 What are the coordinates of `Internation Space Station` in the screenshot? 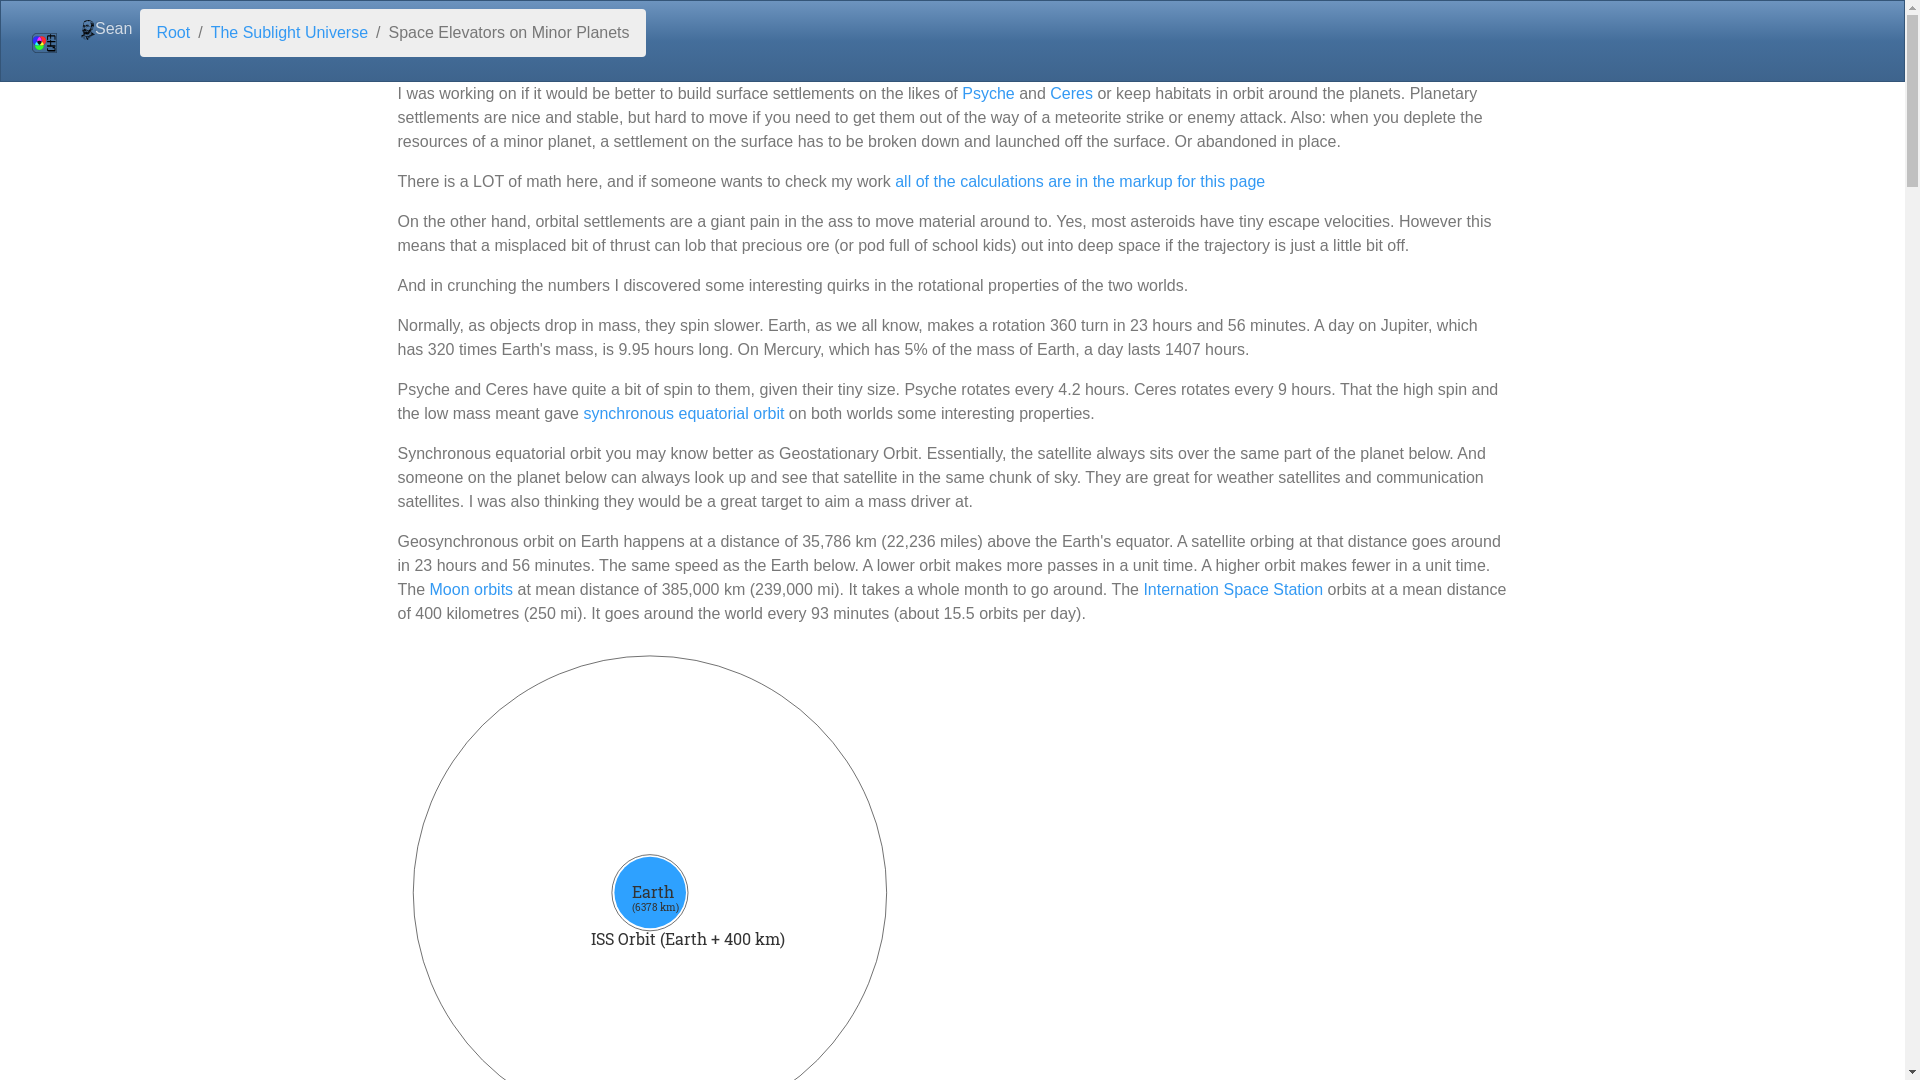 It's located at (1232, 590).